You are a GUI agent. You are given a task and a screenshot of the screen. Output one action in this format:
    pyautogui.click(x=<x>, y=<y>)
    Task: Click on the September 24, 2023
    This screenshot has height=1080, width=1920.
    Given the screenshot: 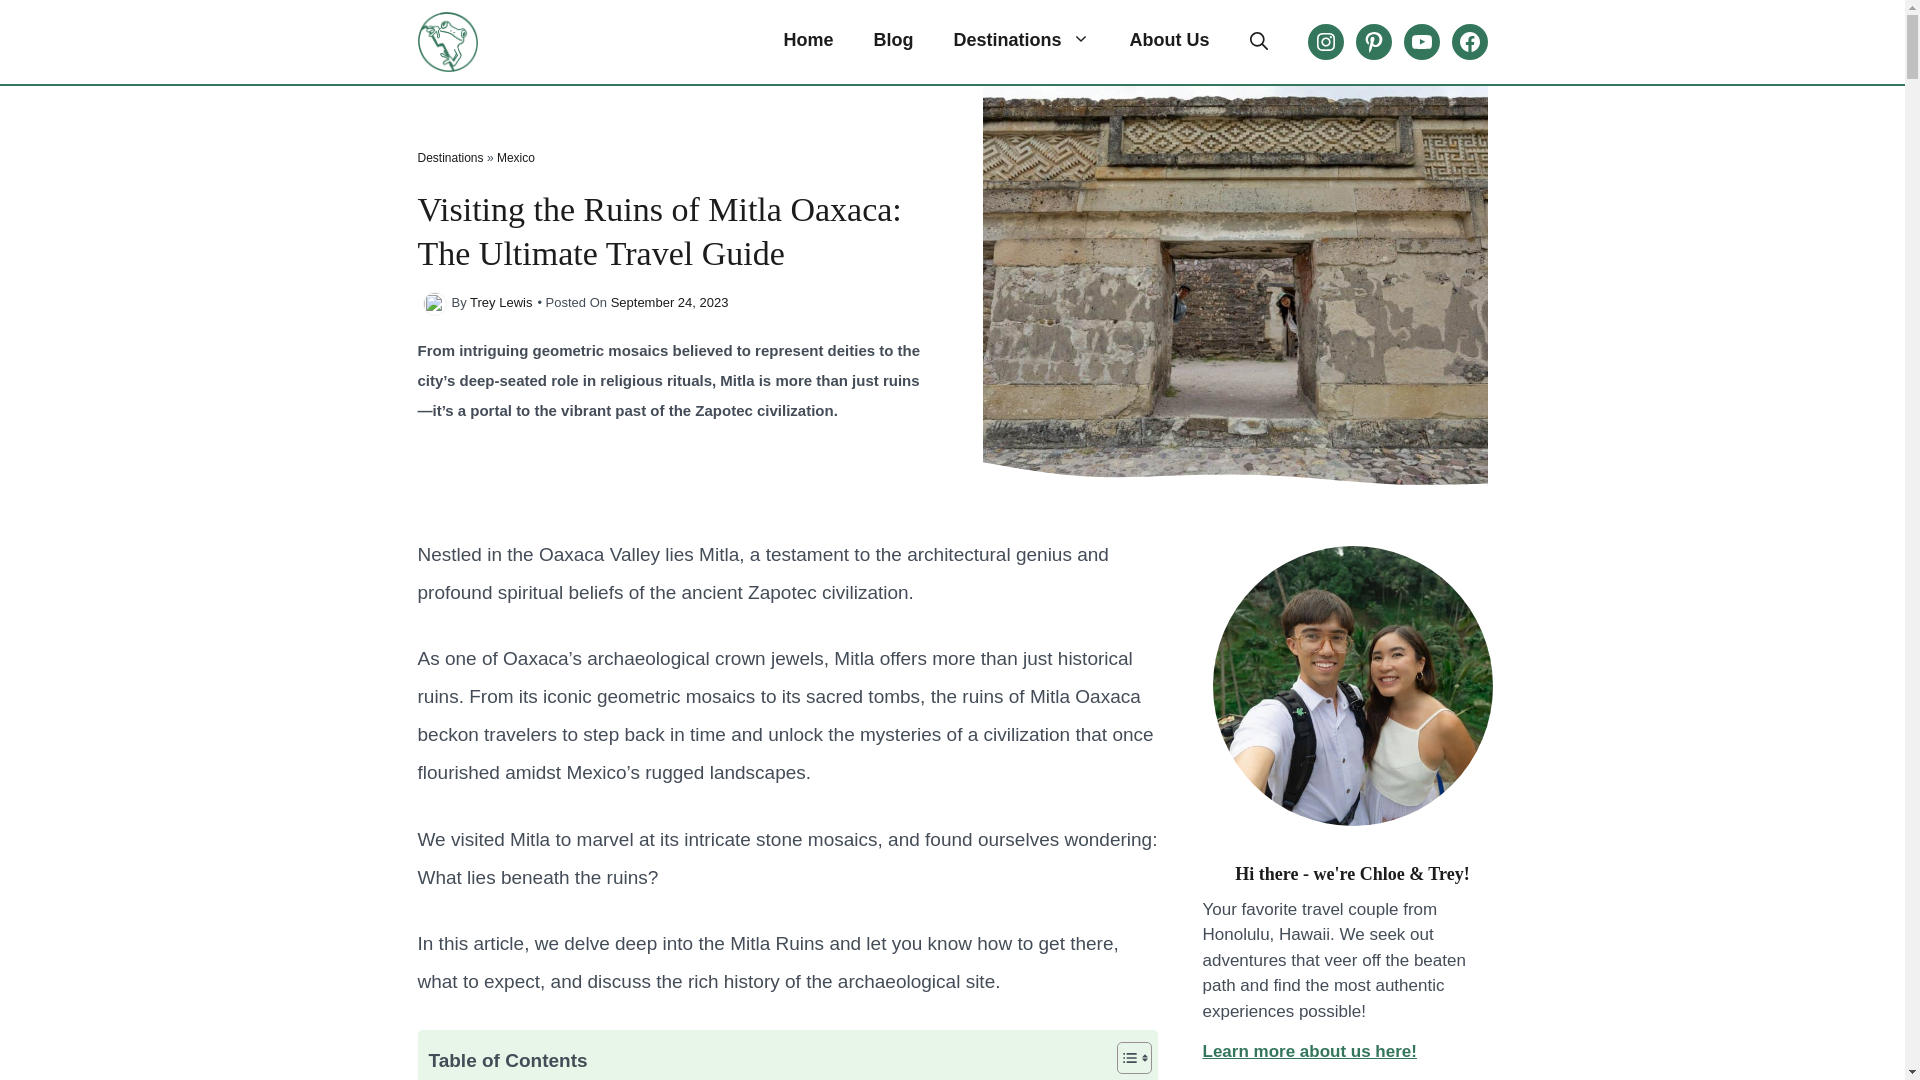 What is the action you would take?
    pyautogui.click(x=670, y=302)
    